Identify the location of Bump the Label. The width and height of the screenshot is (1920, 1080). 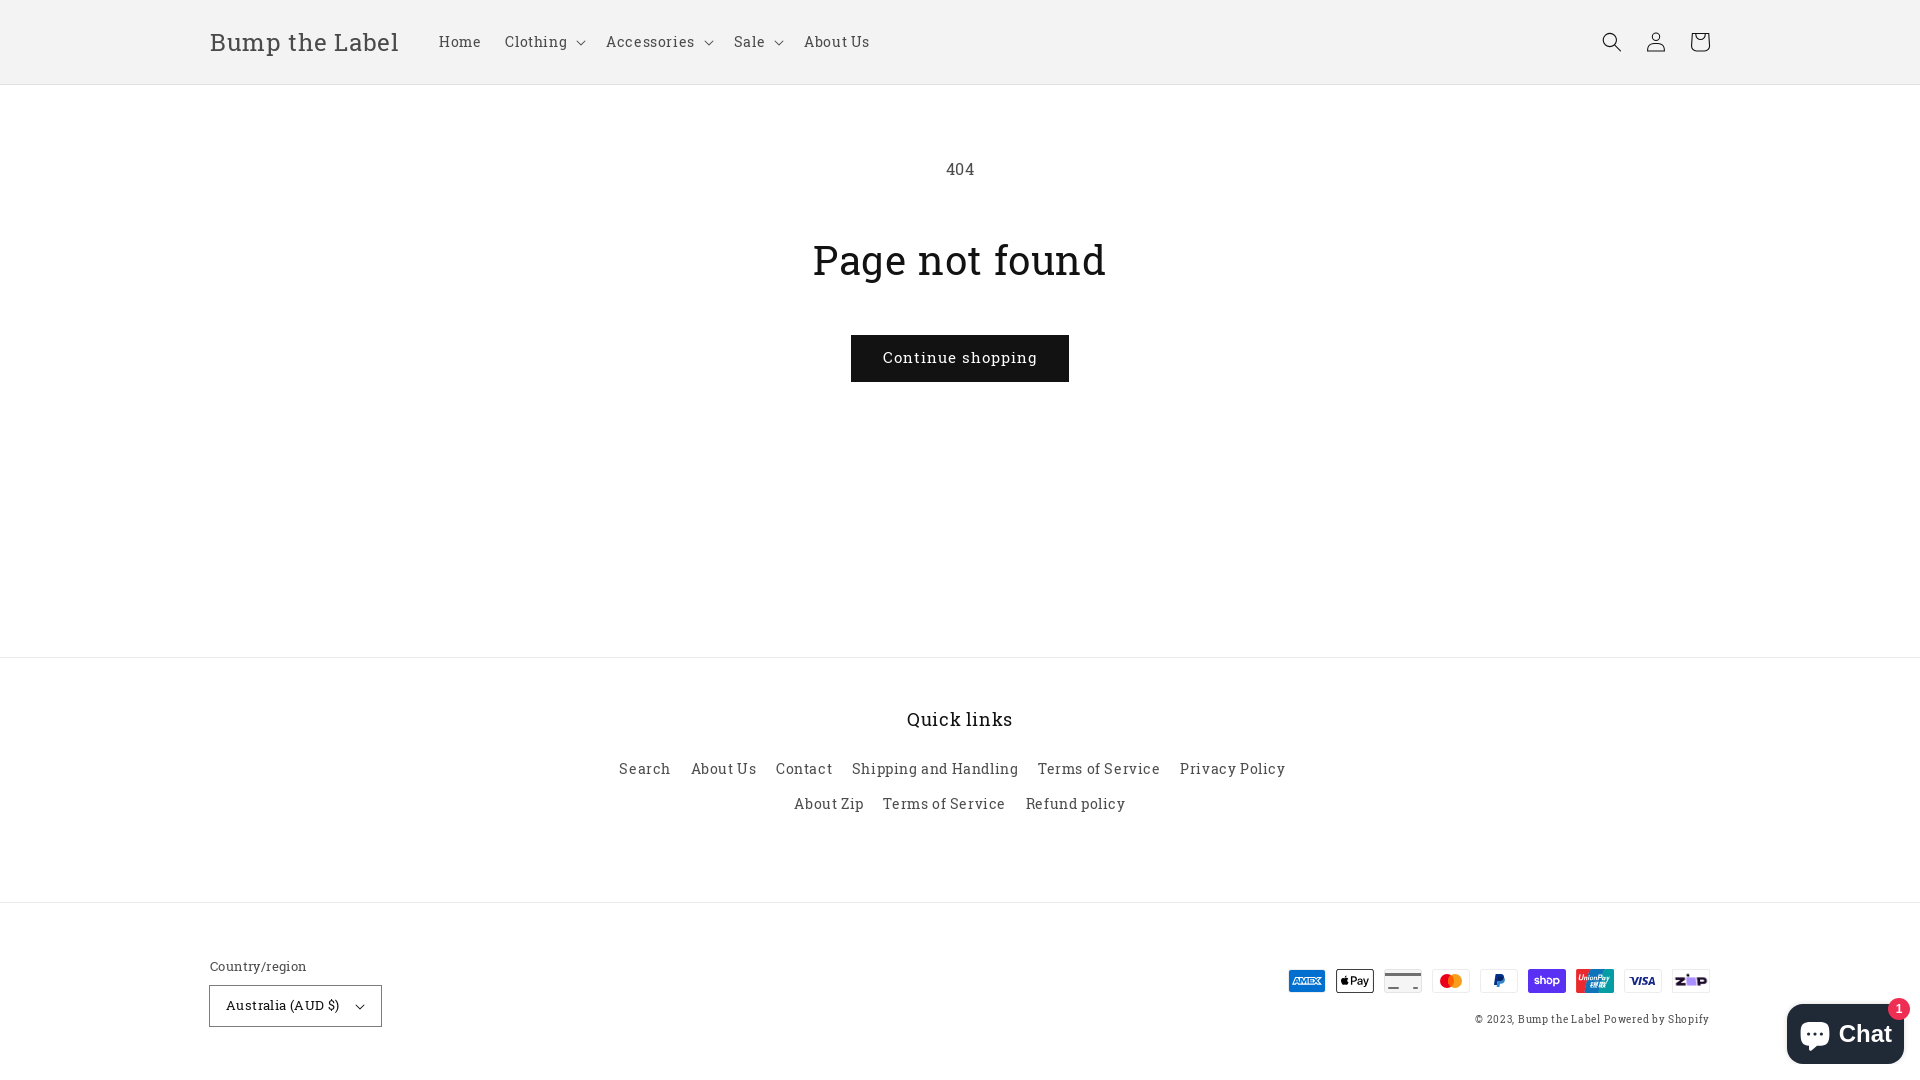
(304, 42).